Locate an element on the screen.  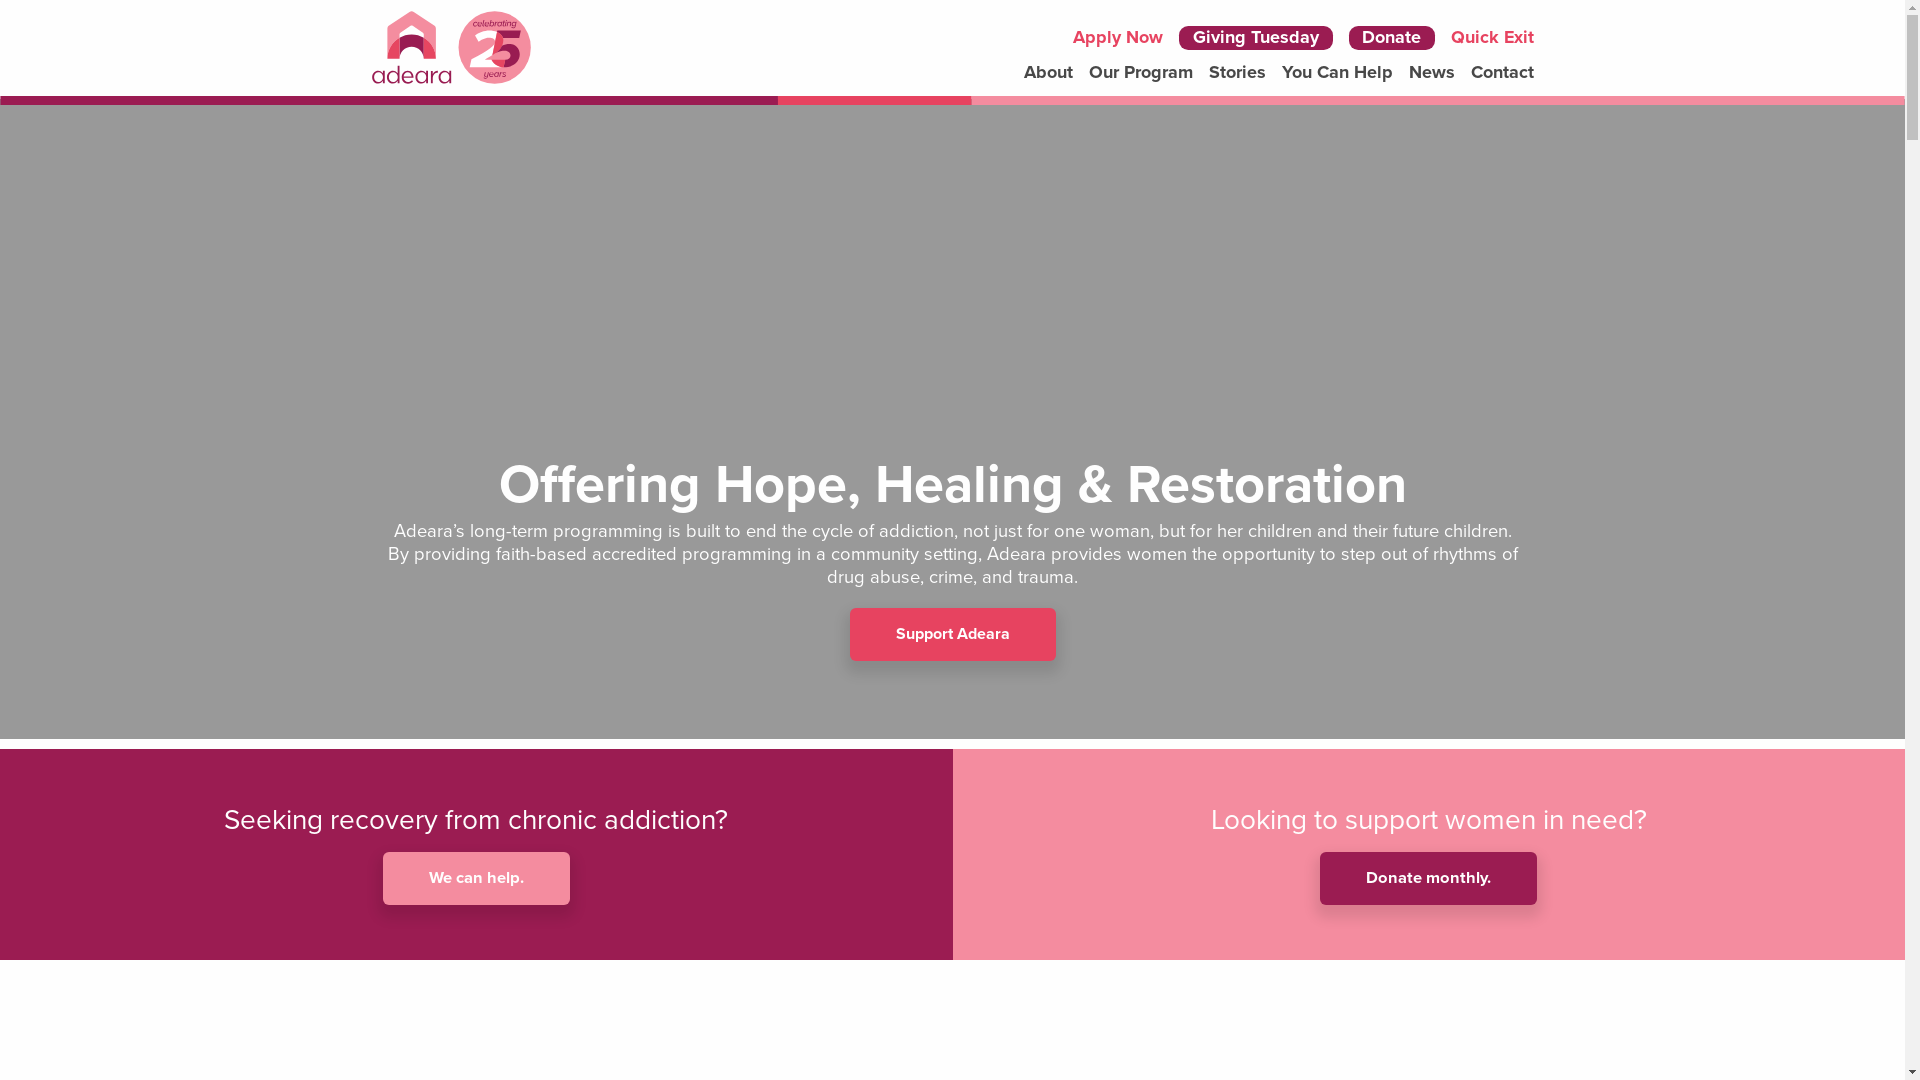
Stories is located at coordinates (1238, 73).